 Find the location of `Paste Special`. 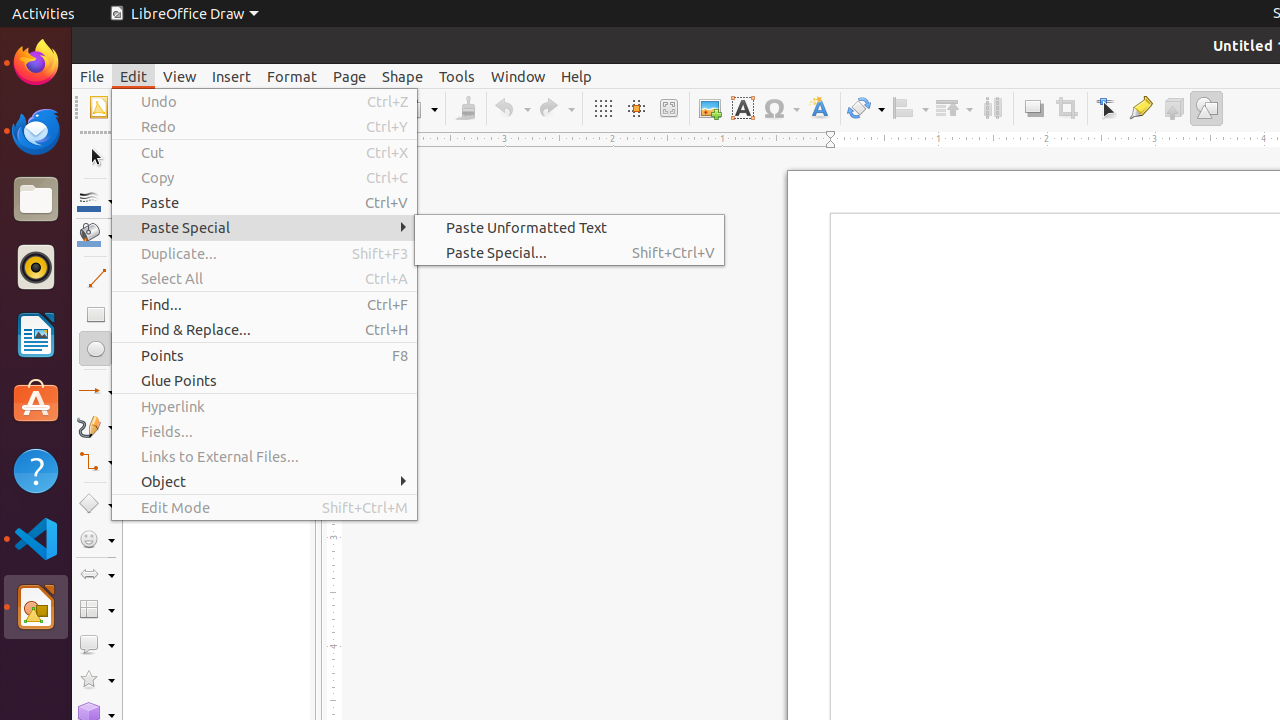

Paste Special is located at coordinates (264, 228).